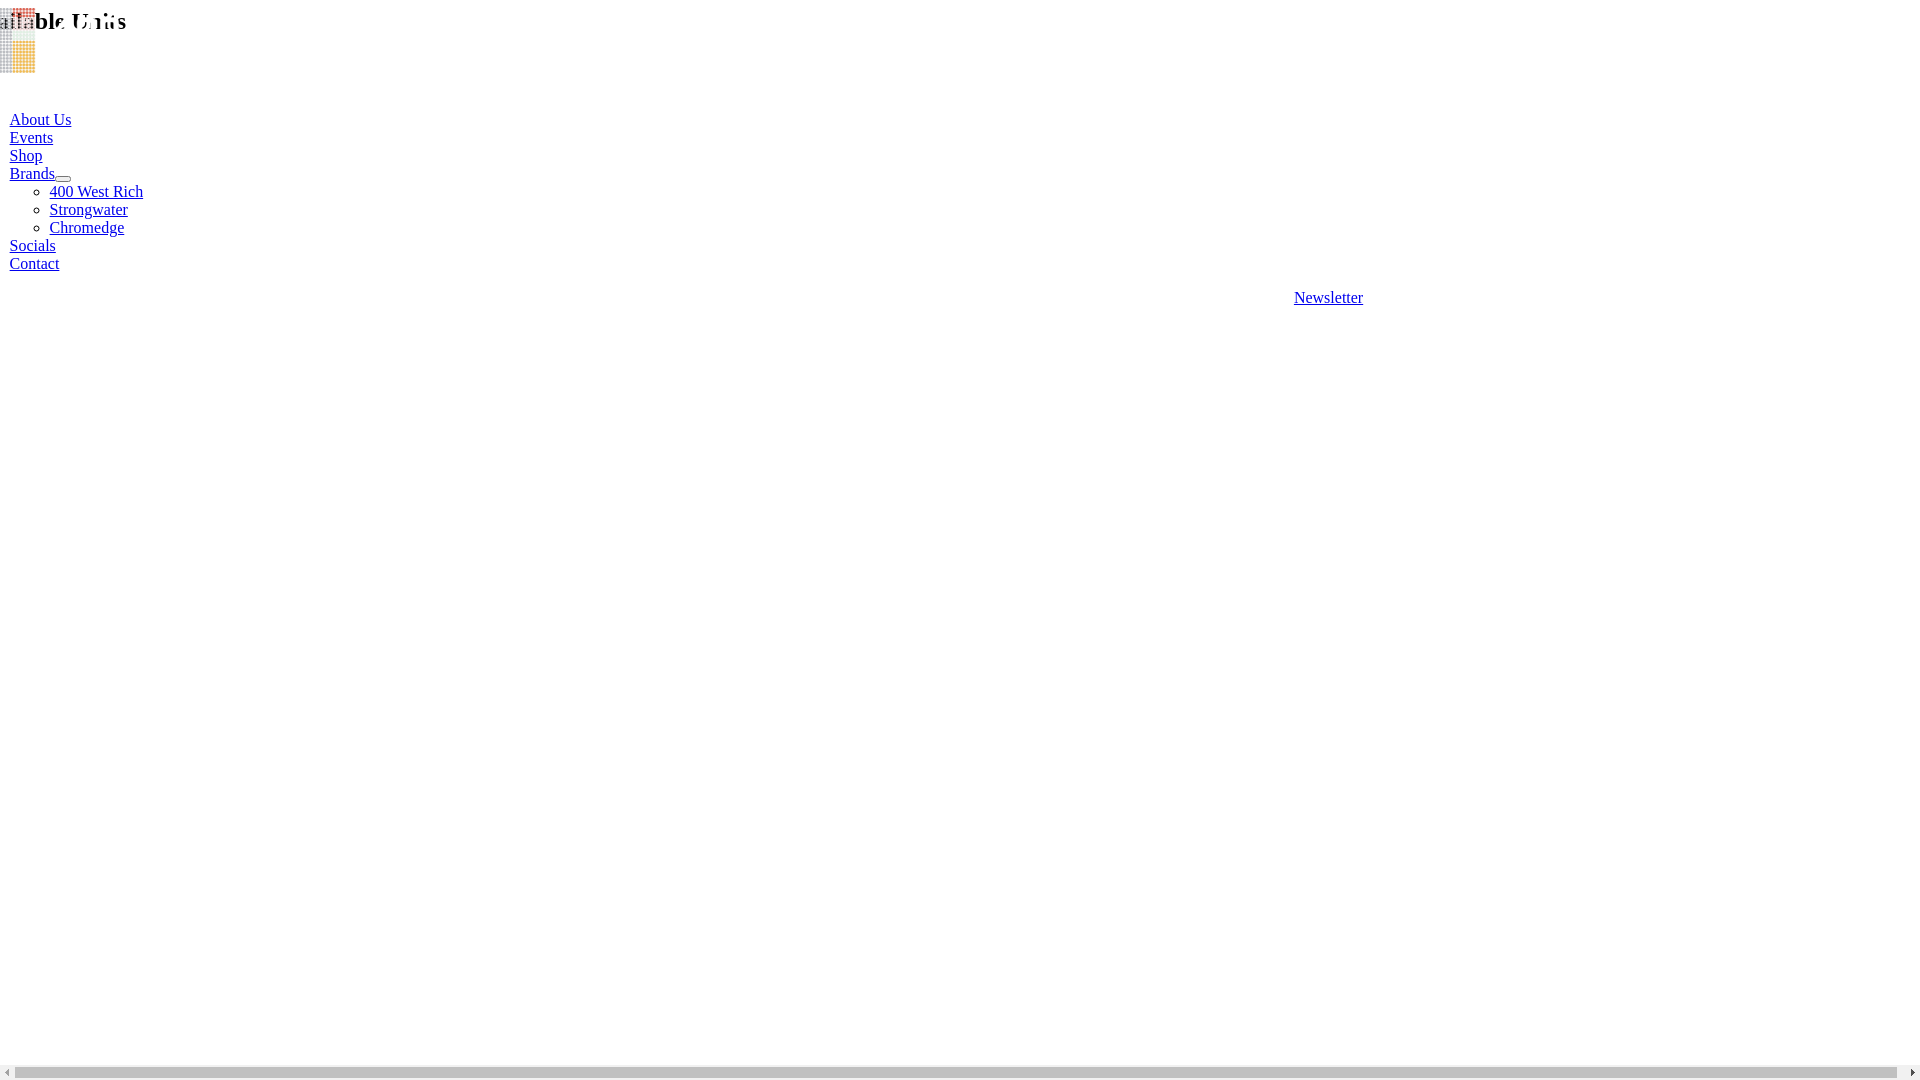  What do you see at coordinates (32, 138) in the screenshot?
I see `Events` at bounding box center [32, 138].